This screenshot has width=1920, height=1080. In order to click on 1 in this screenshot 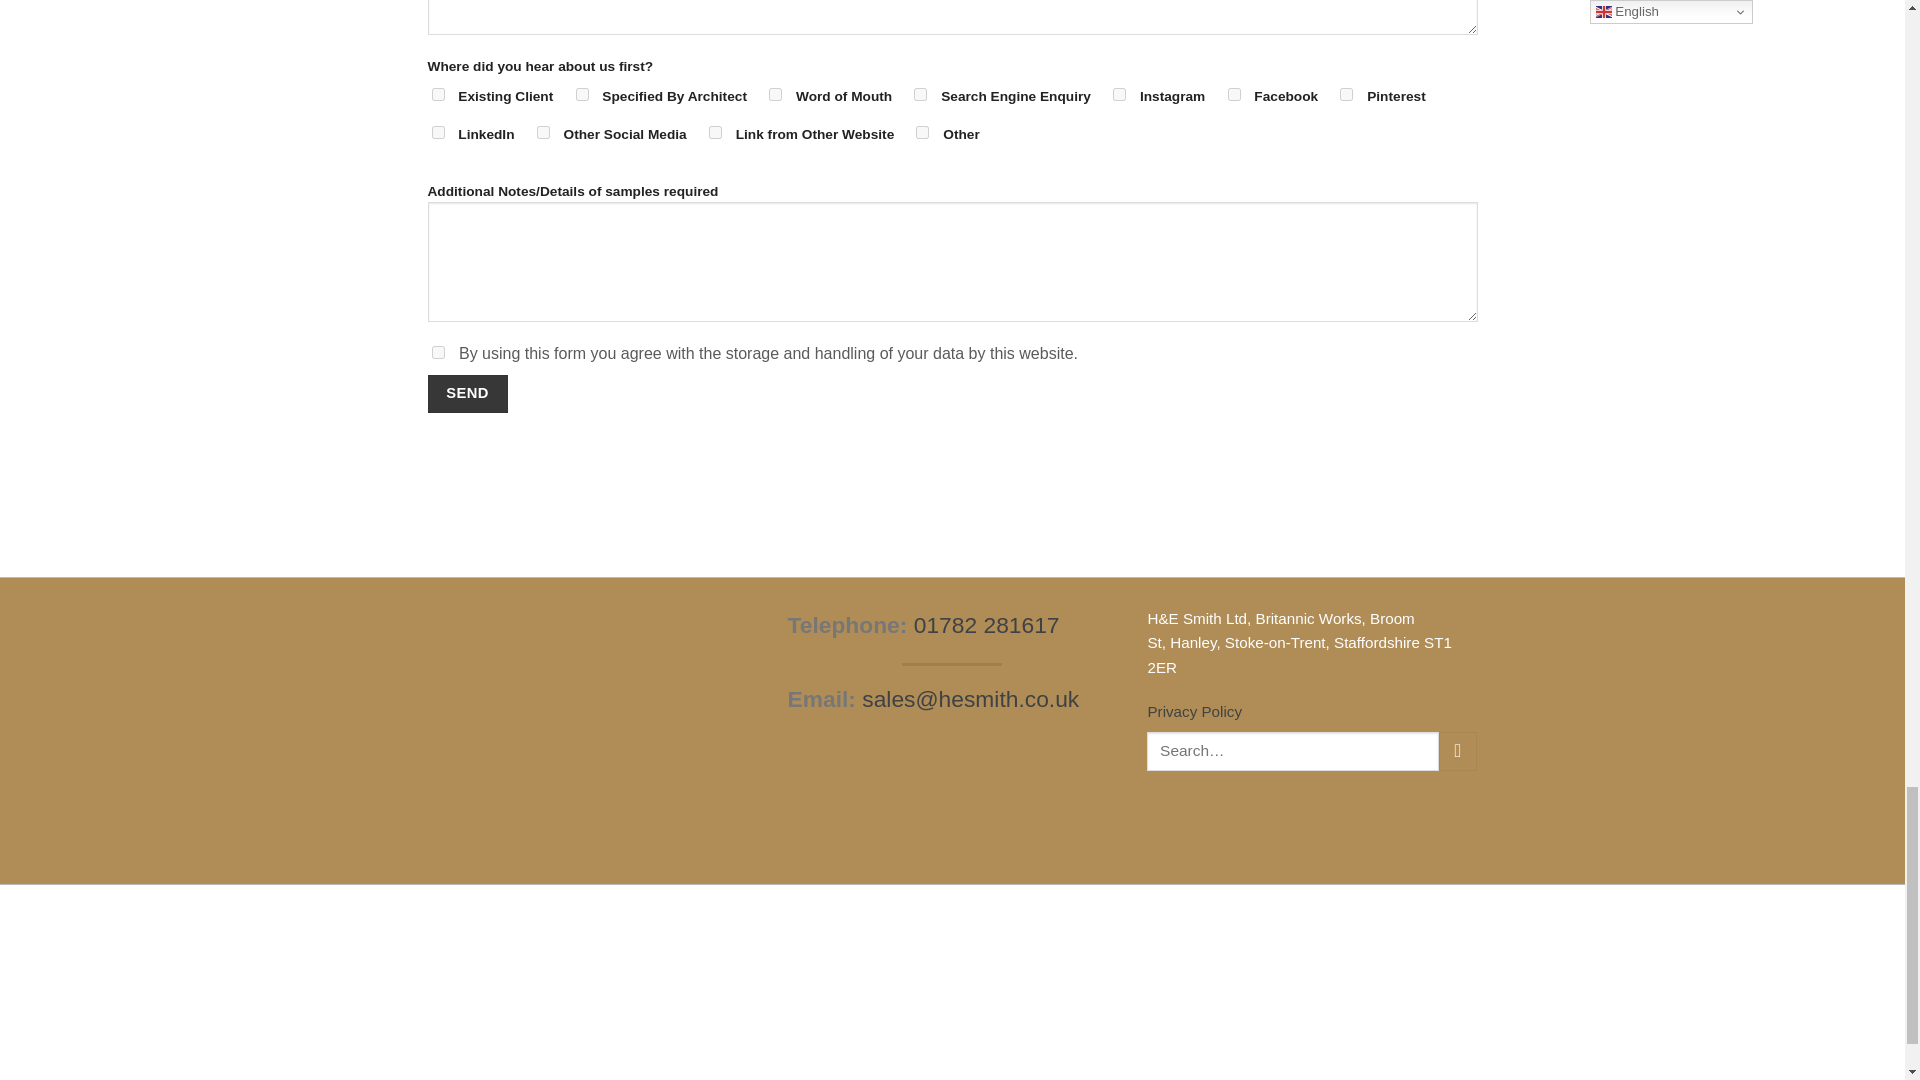, I will do `click(438, 352)`.